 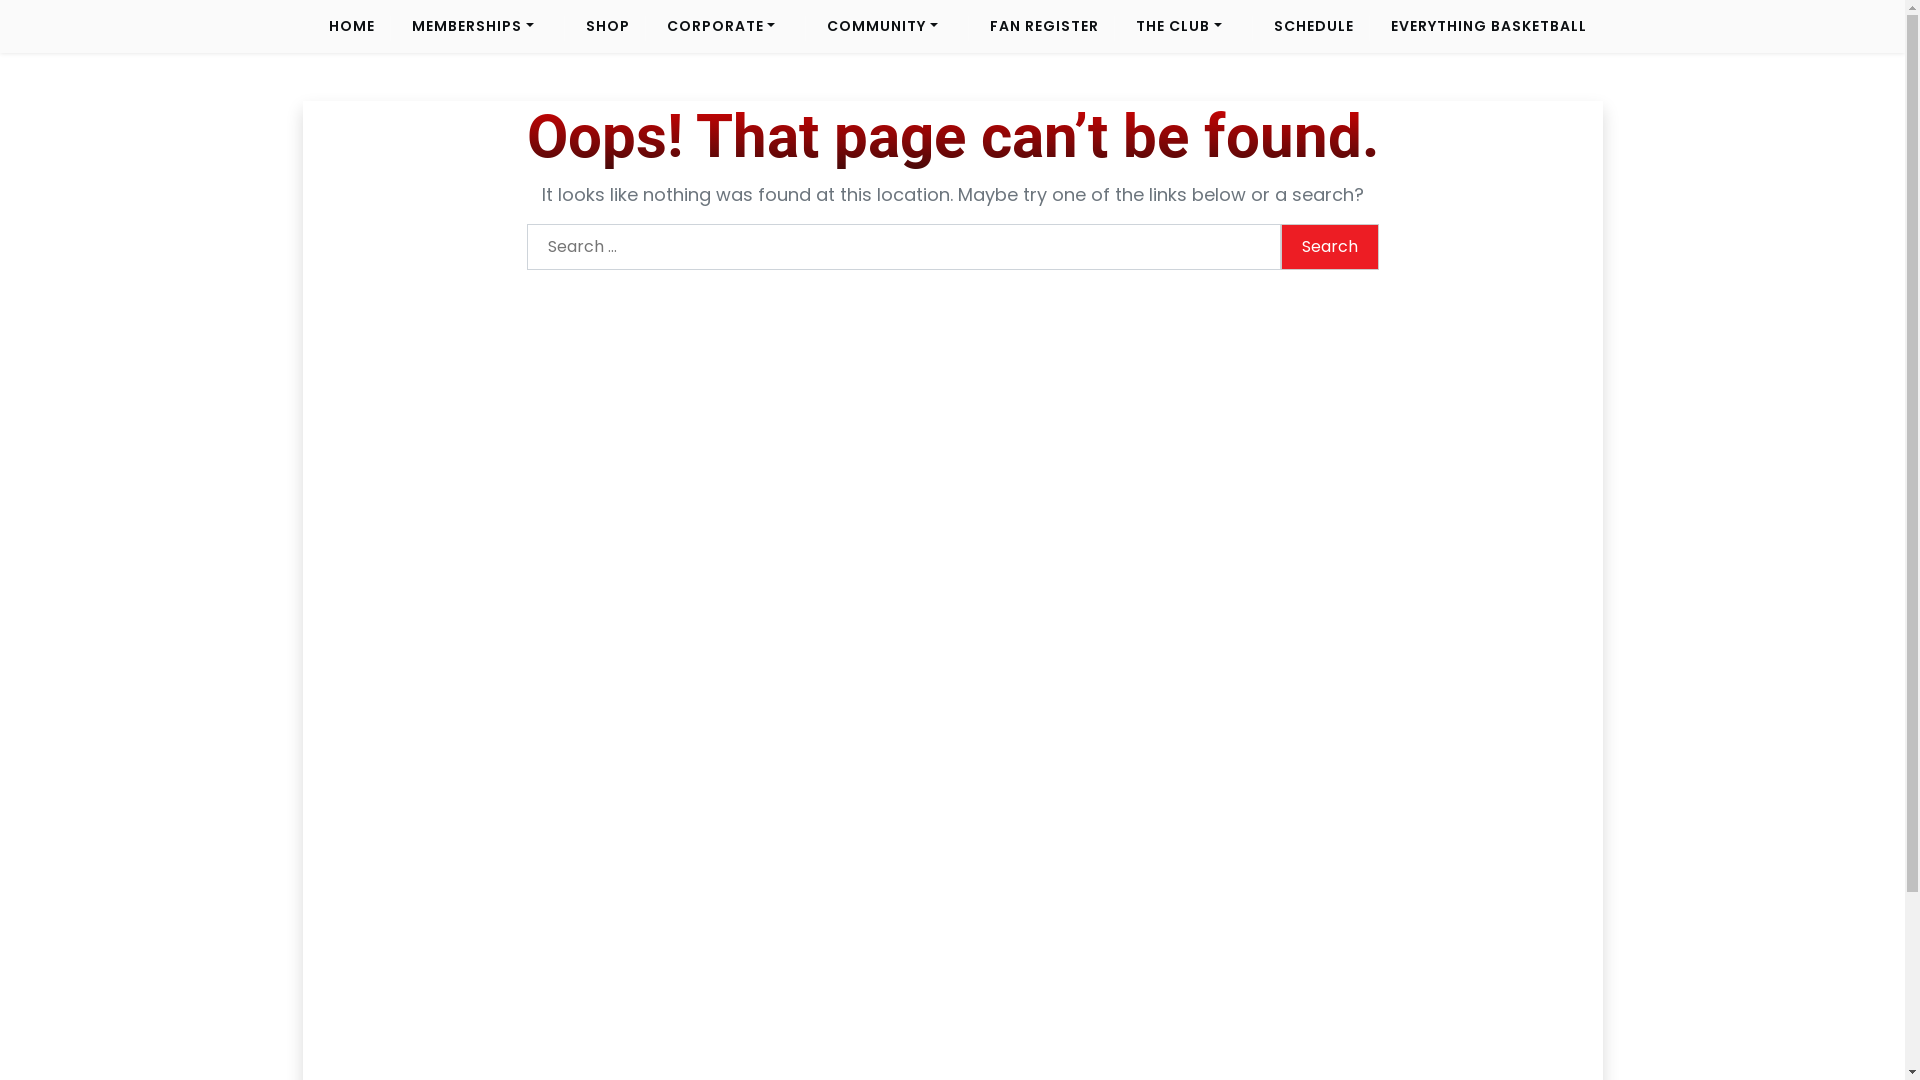 What do you see at coordinates (1329, 247) in the screenshot?
I see `Search` at bounding box center [1329, 247].